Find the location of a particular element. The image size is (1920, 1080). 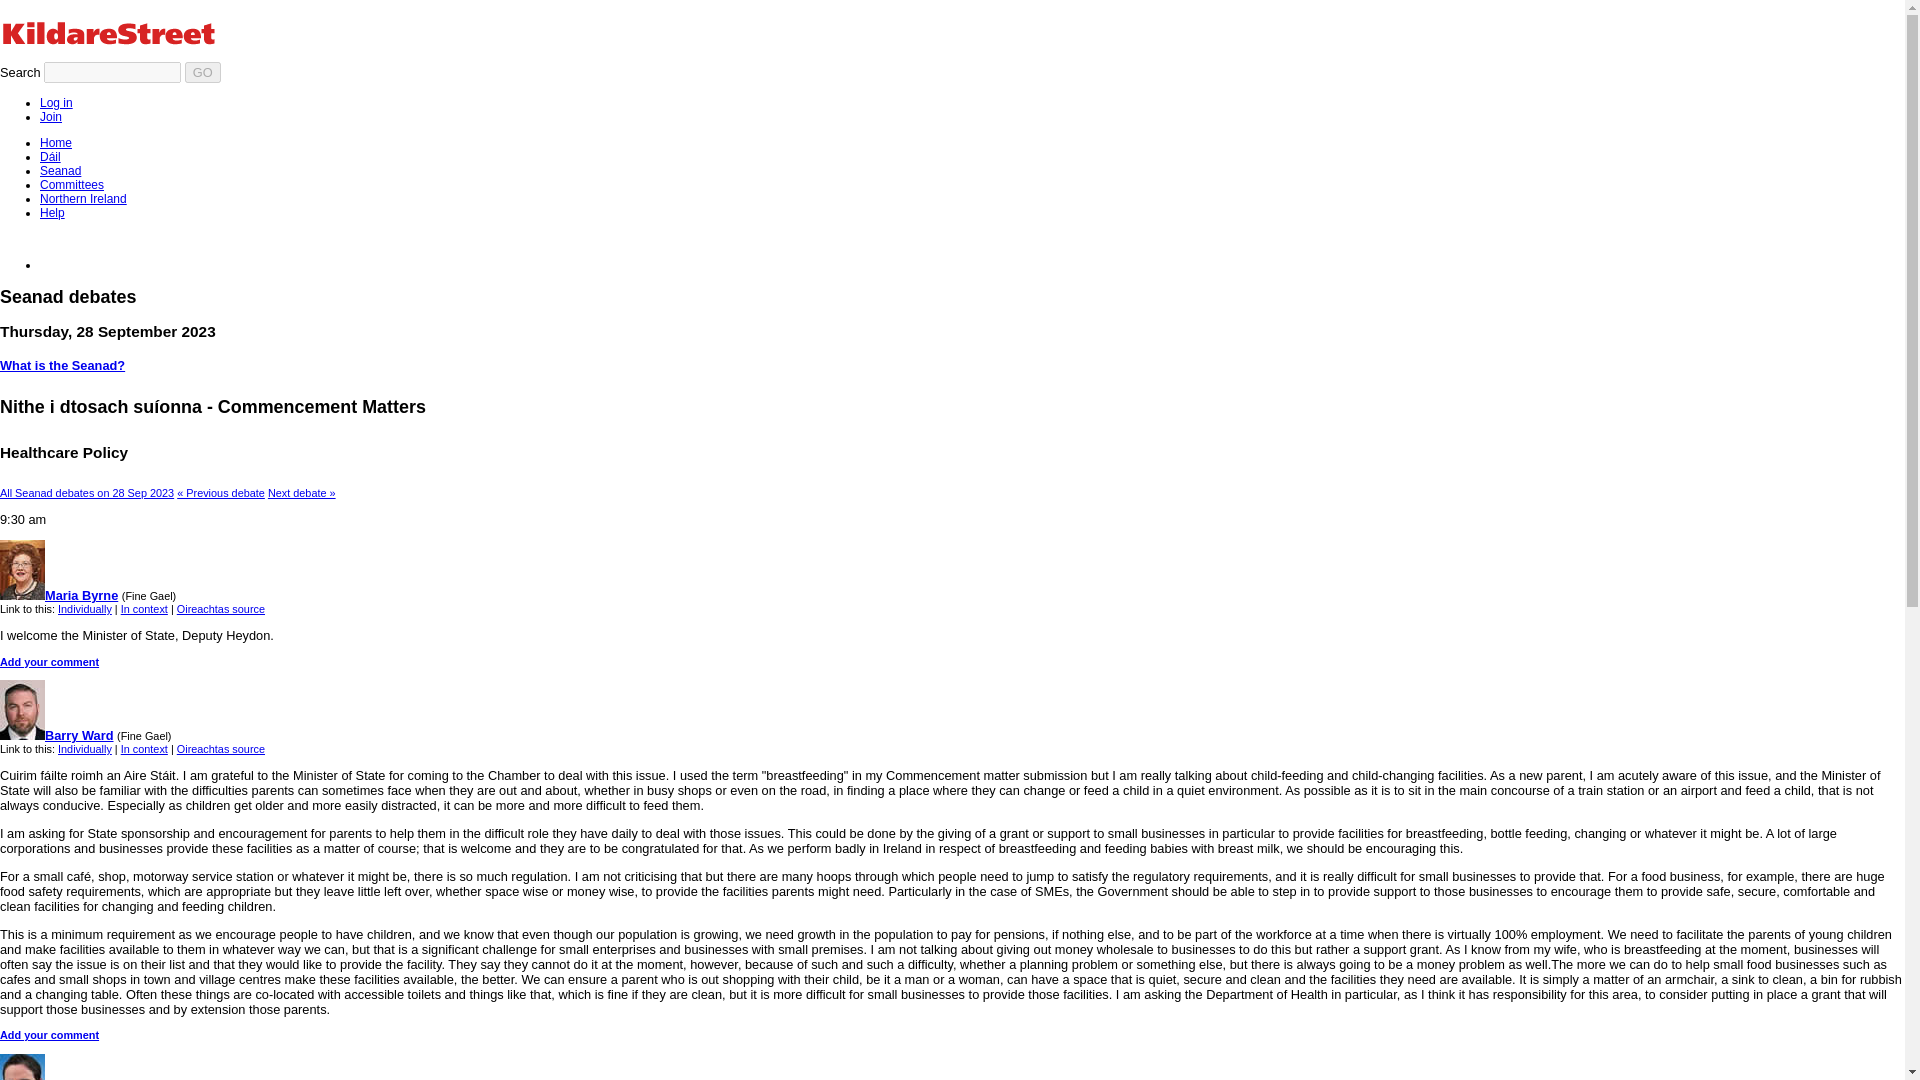

Oireachtas source is located at coordinates (220, 748).